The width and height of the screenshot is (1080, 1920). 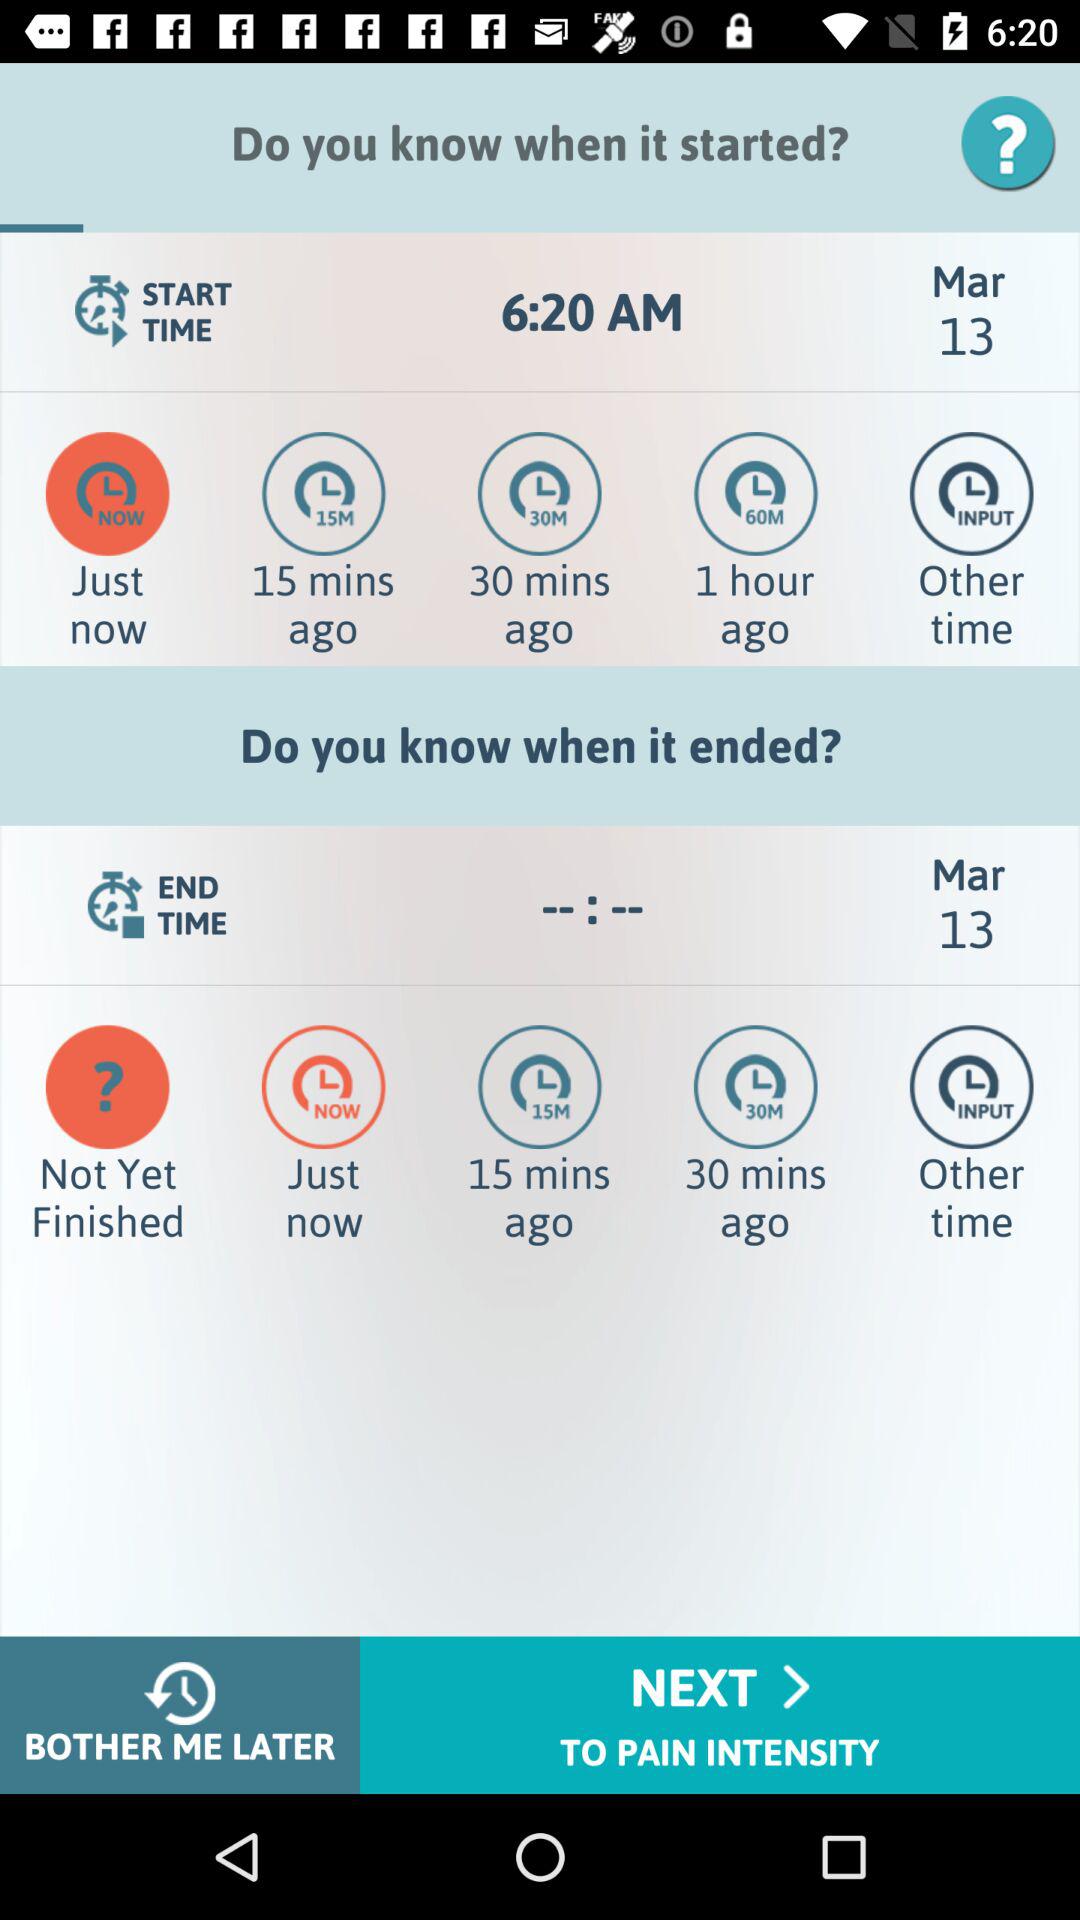 I want to click on press the app next to the mar
13 app, so click(x=592, y=312).